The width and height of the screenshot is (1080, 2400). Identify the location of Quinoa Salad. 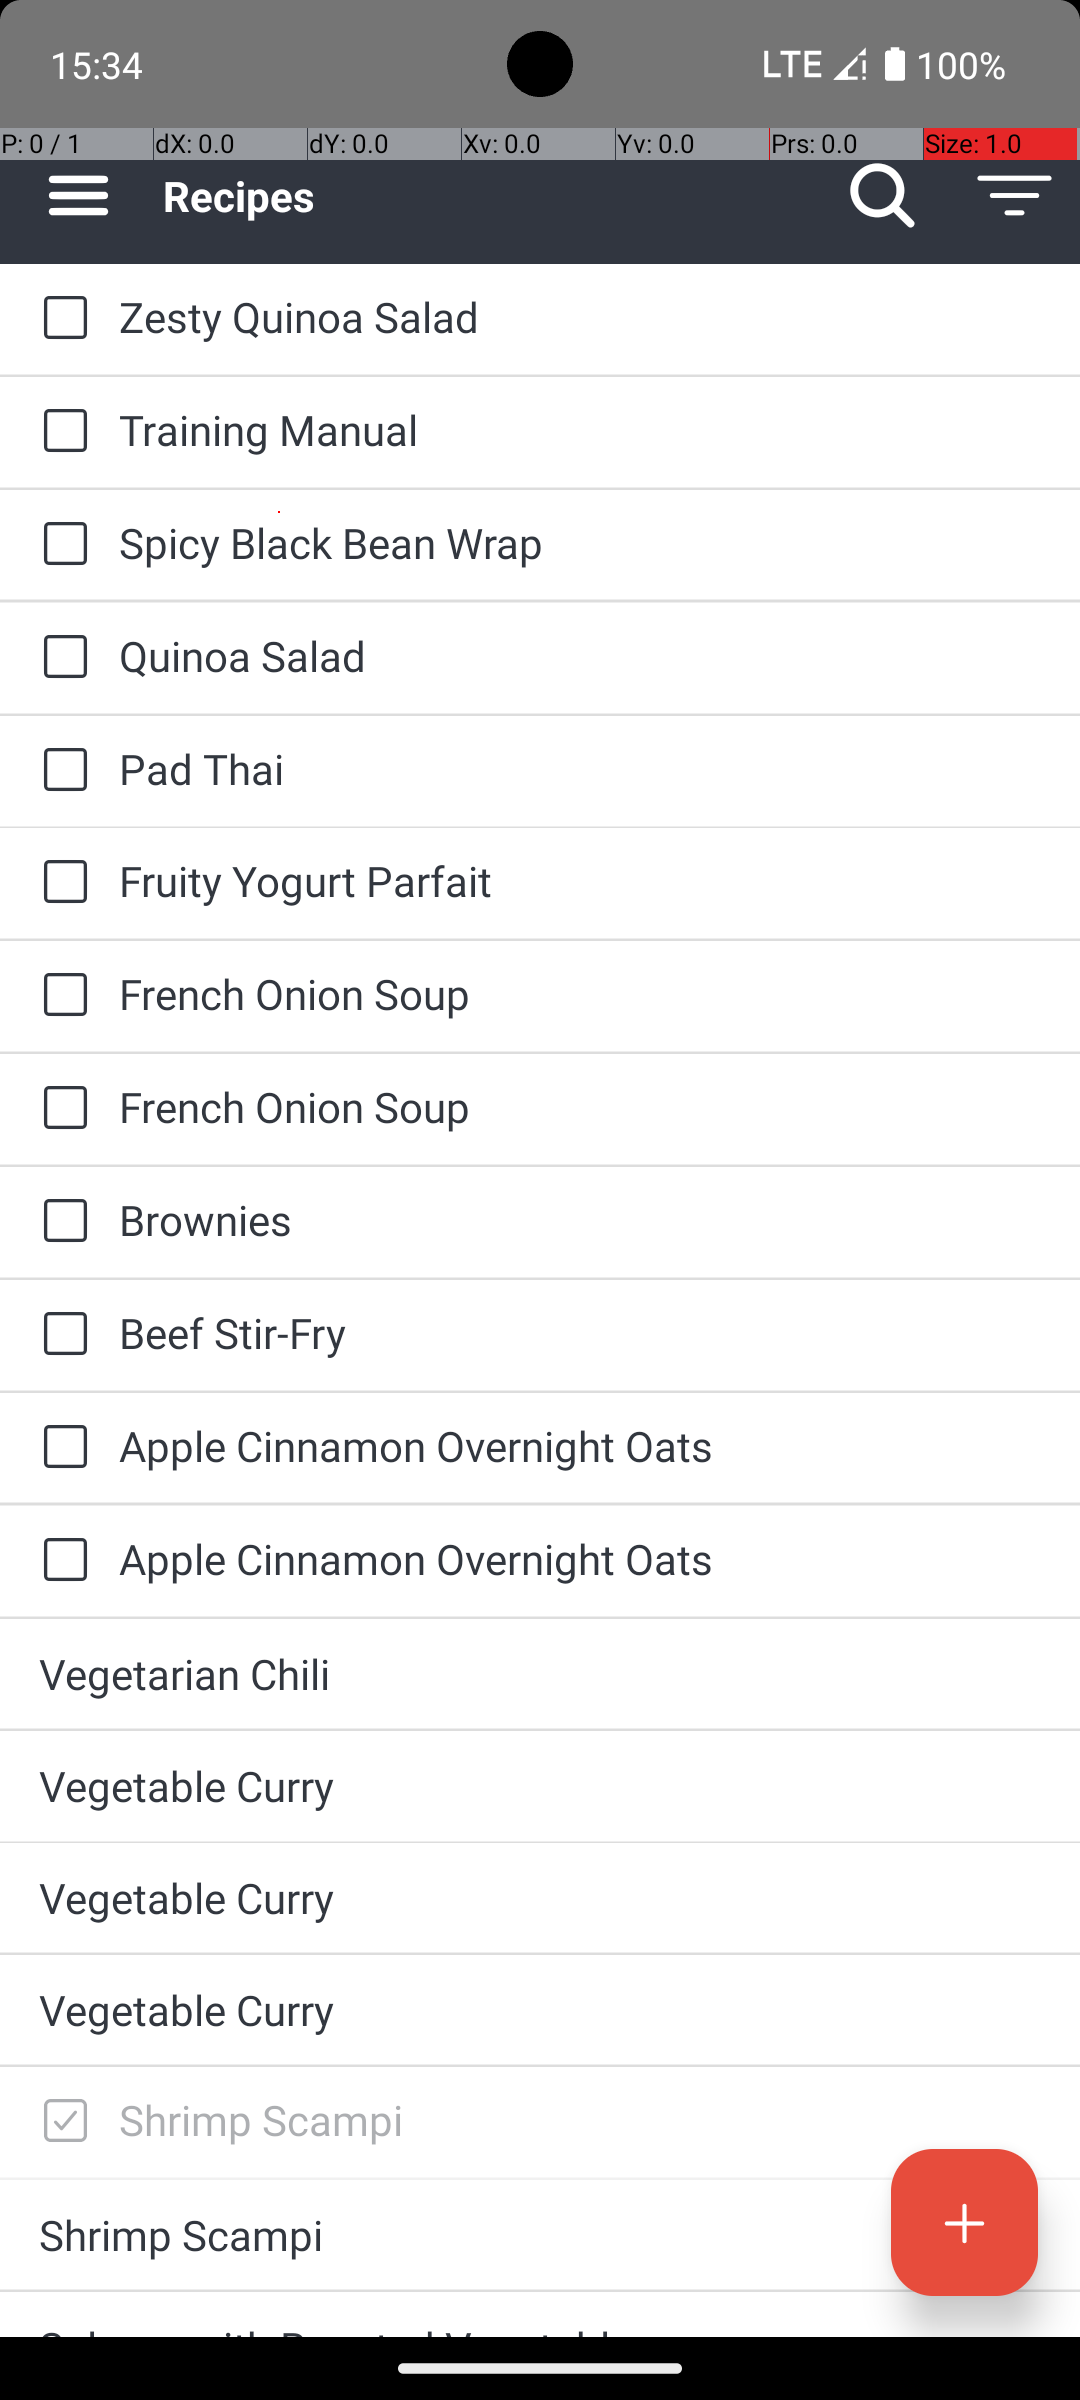
(580, 655).